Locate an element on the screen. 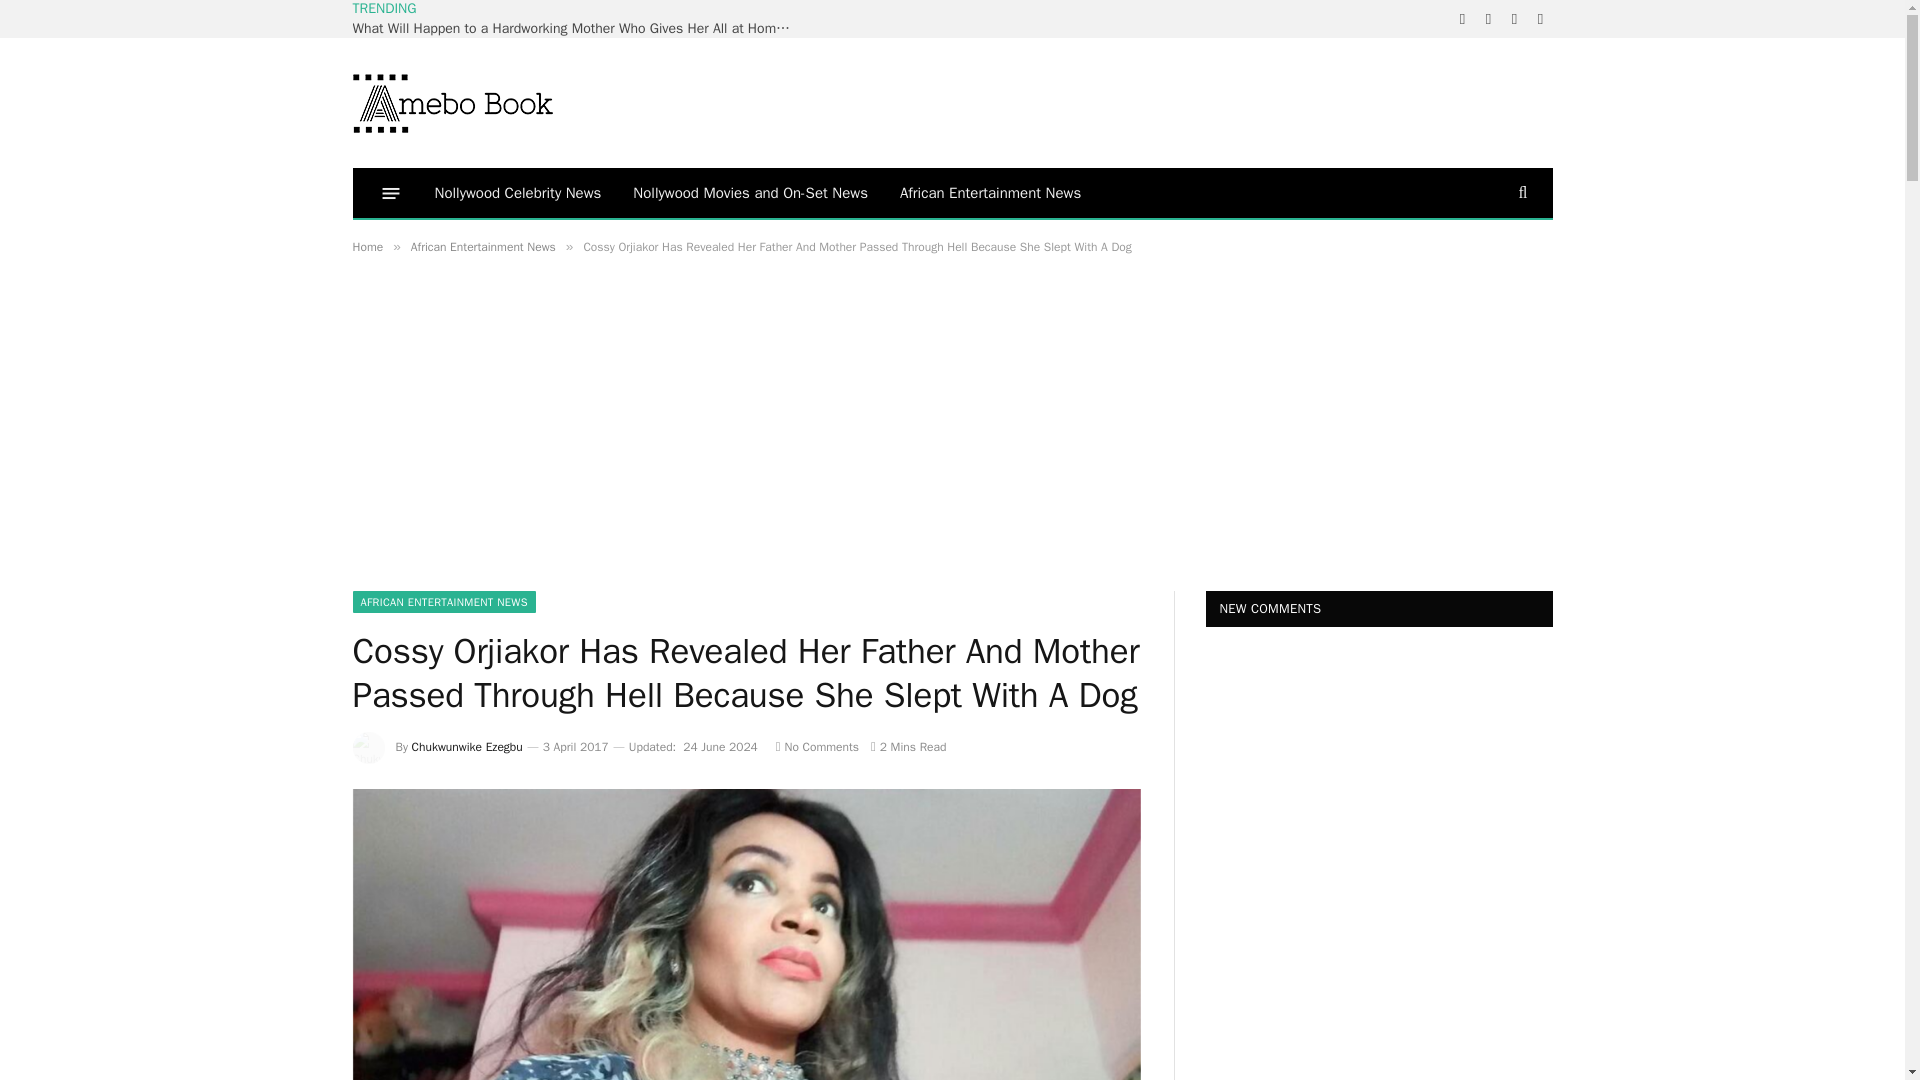  Nollywood Movies and On-Set News is located at coordinates (750, 193).